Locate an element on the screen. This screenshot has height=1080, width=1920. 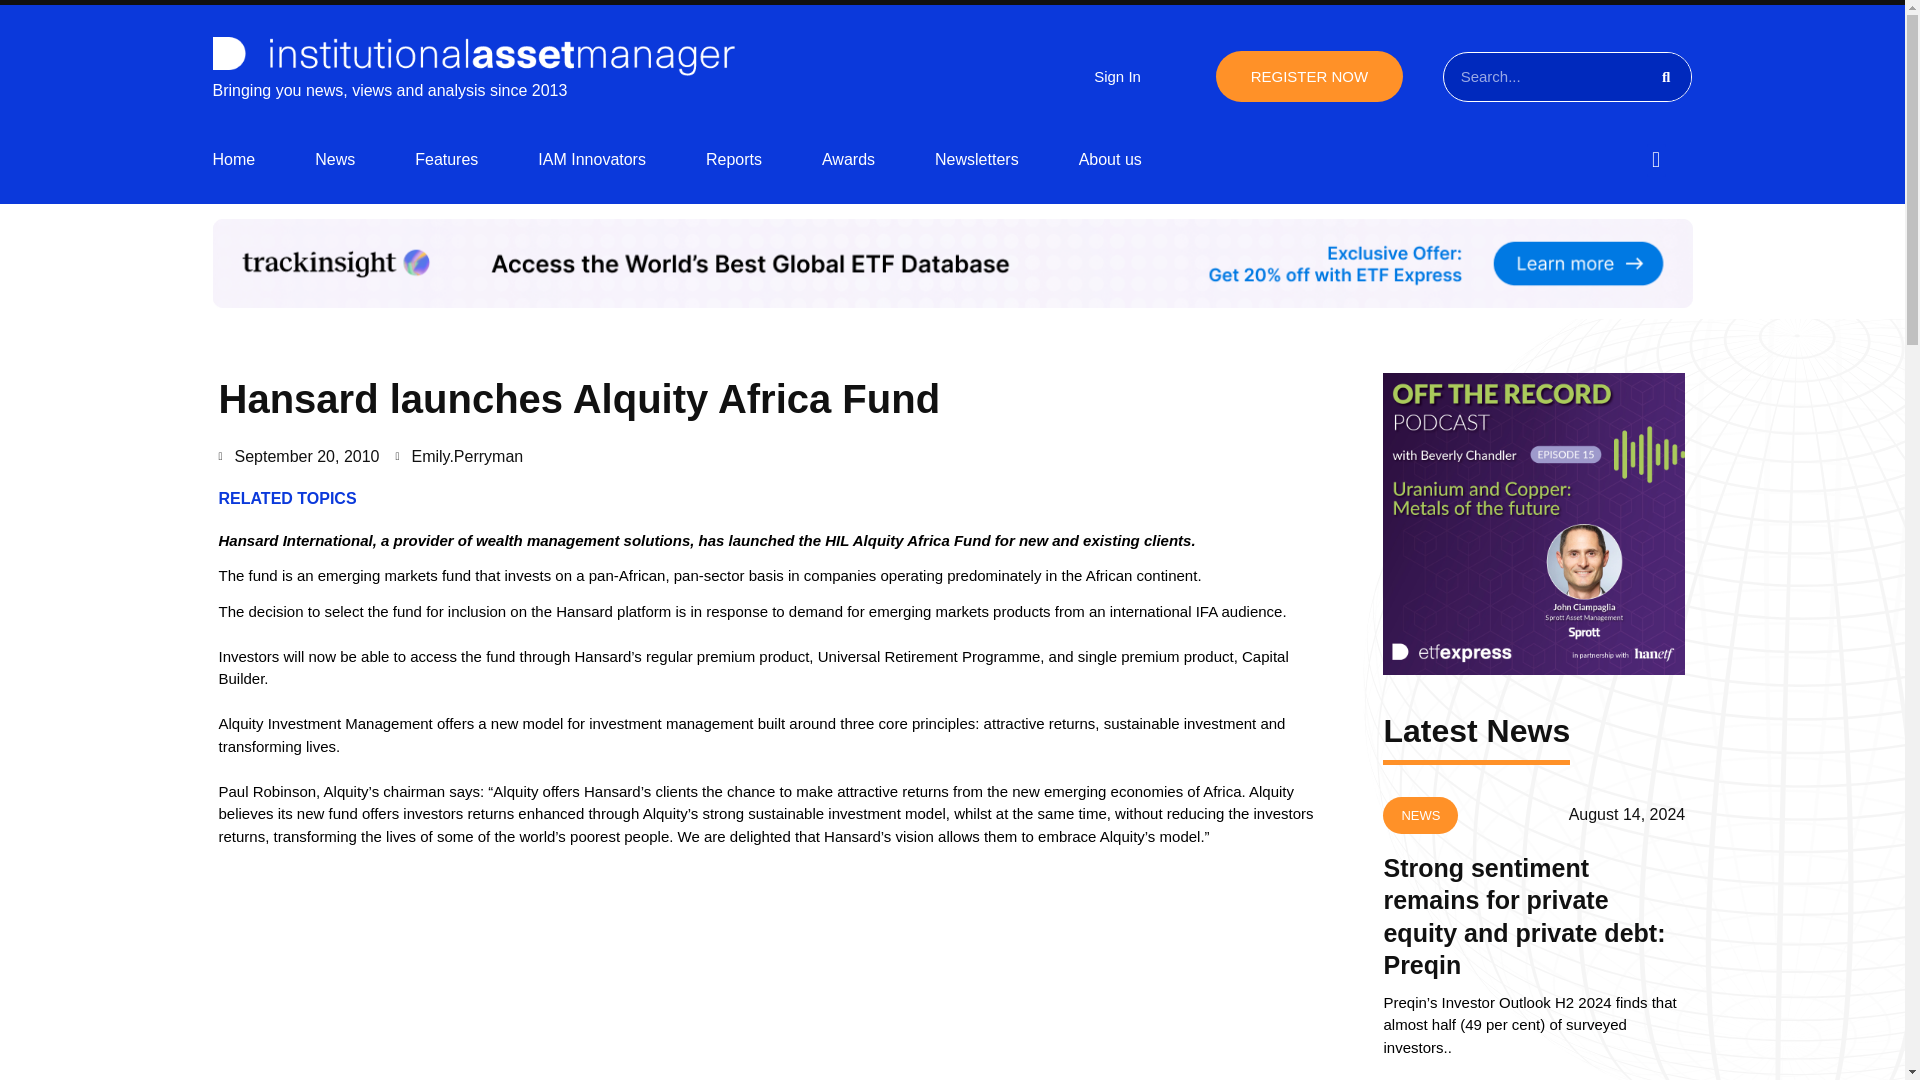
Home is located at coordinates (233, 160).